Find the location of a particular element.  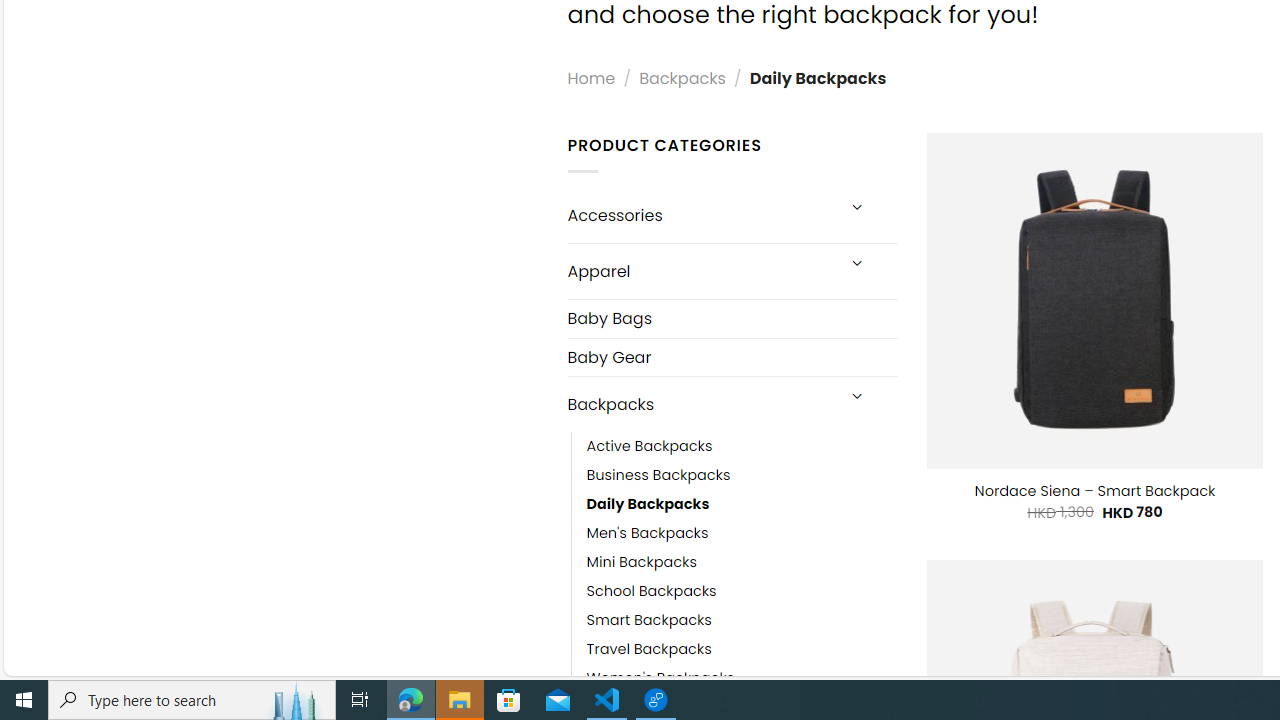

Travel Backpacks is located at coordinates (648, 650).